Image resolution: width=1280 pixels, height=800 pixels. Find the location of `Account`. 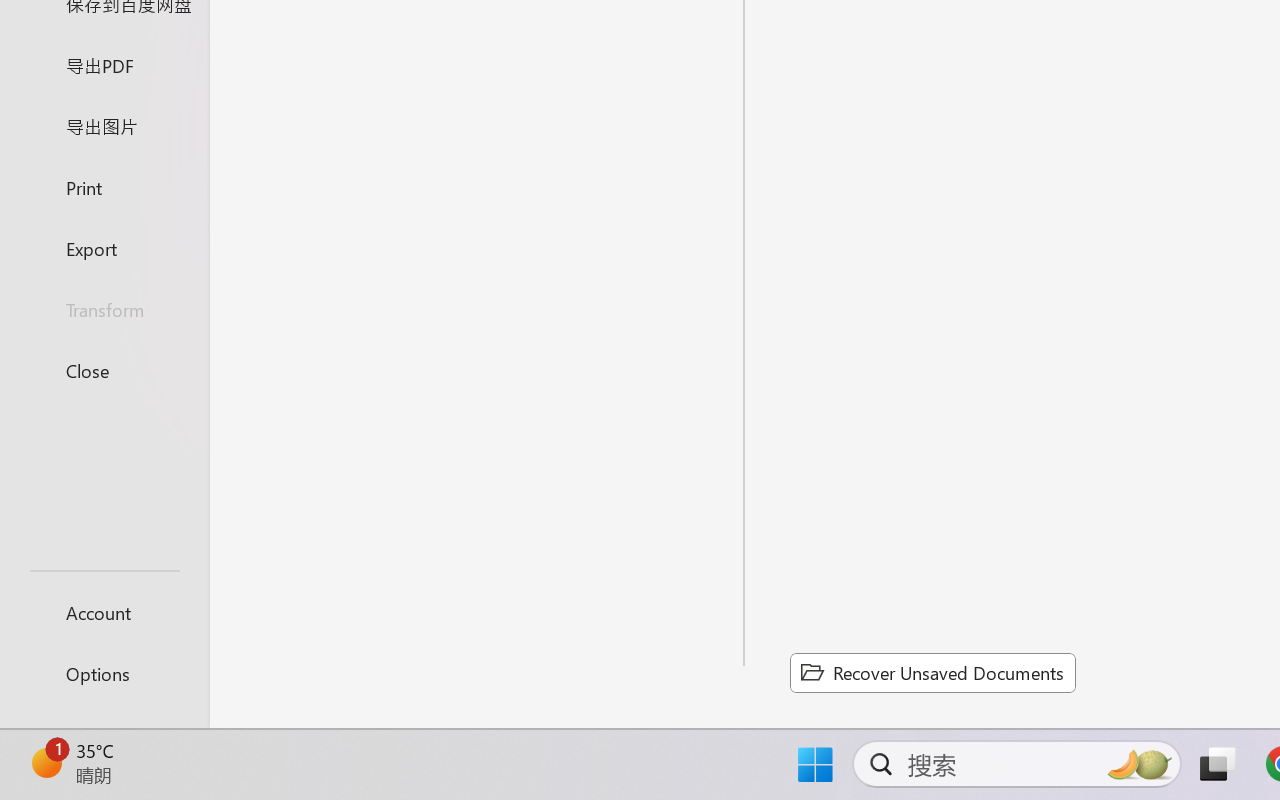

Account is located at coordinates (104, 612).